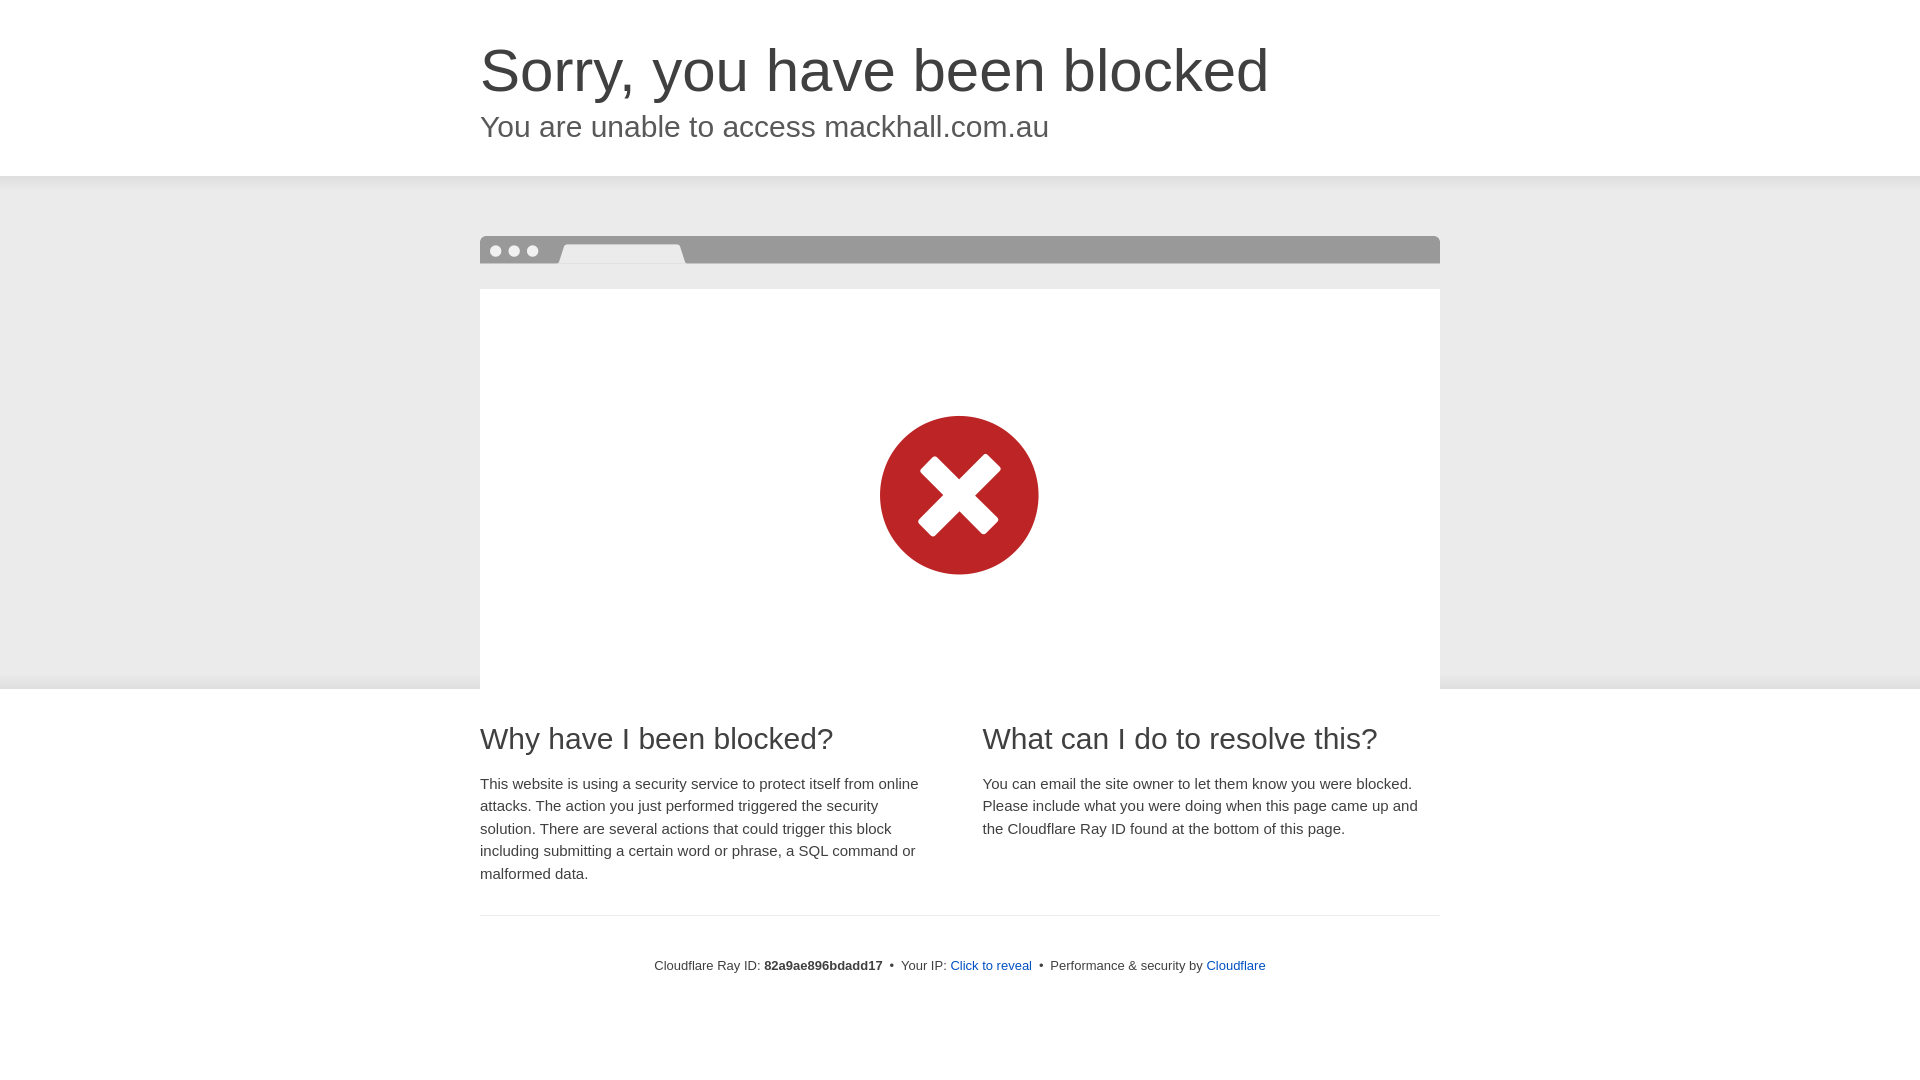 The image size is (1920, 1080). Describe the element at coordinates (1236, 966) in the screenshot. I see `Cloudflare` at that location.